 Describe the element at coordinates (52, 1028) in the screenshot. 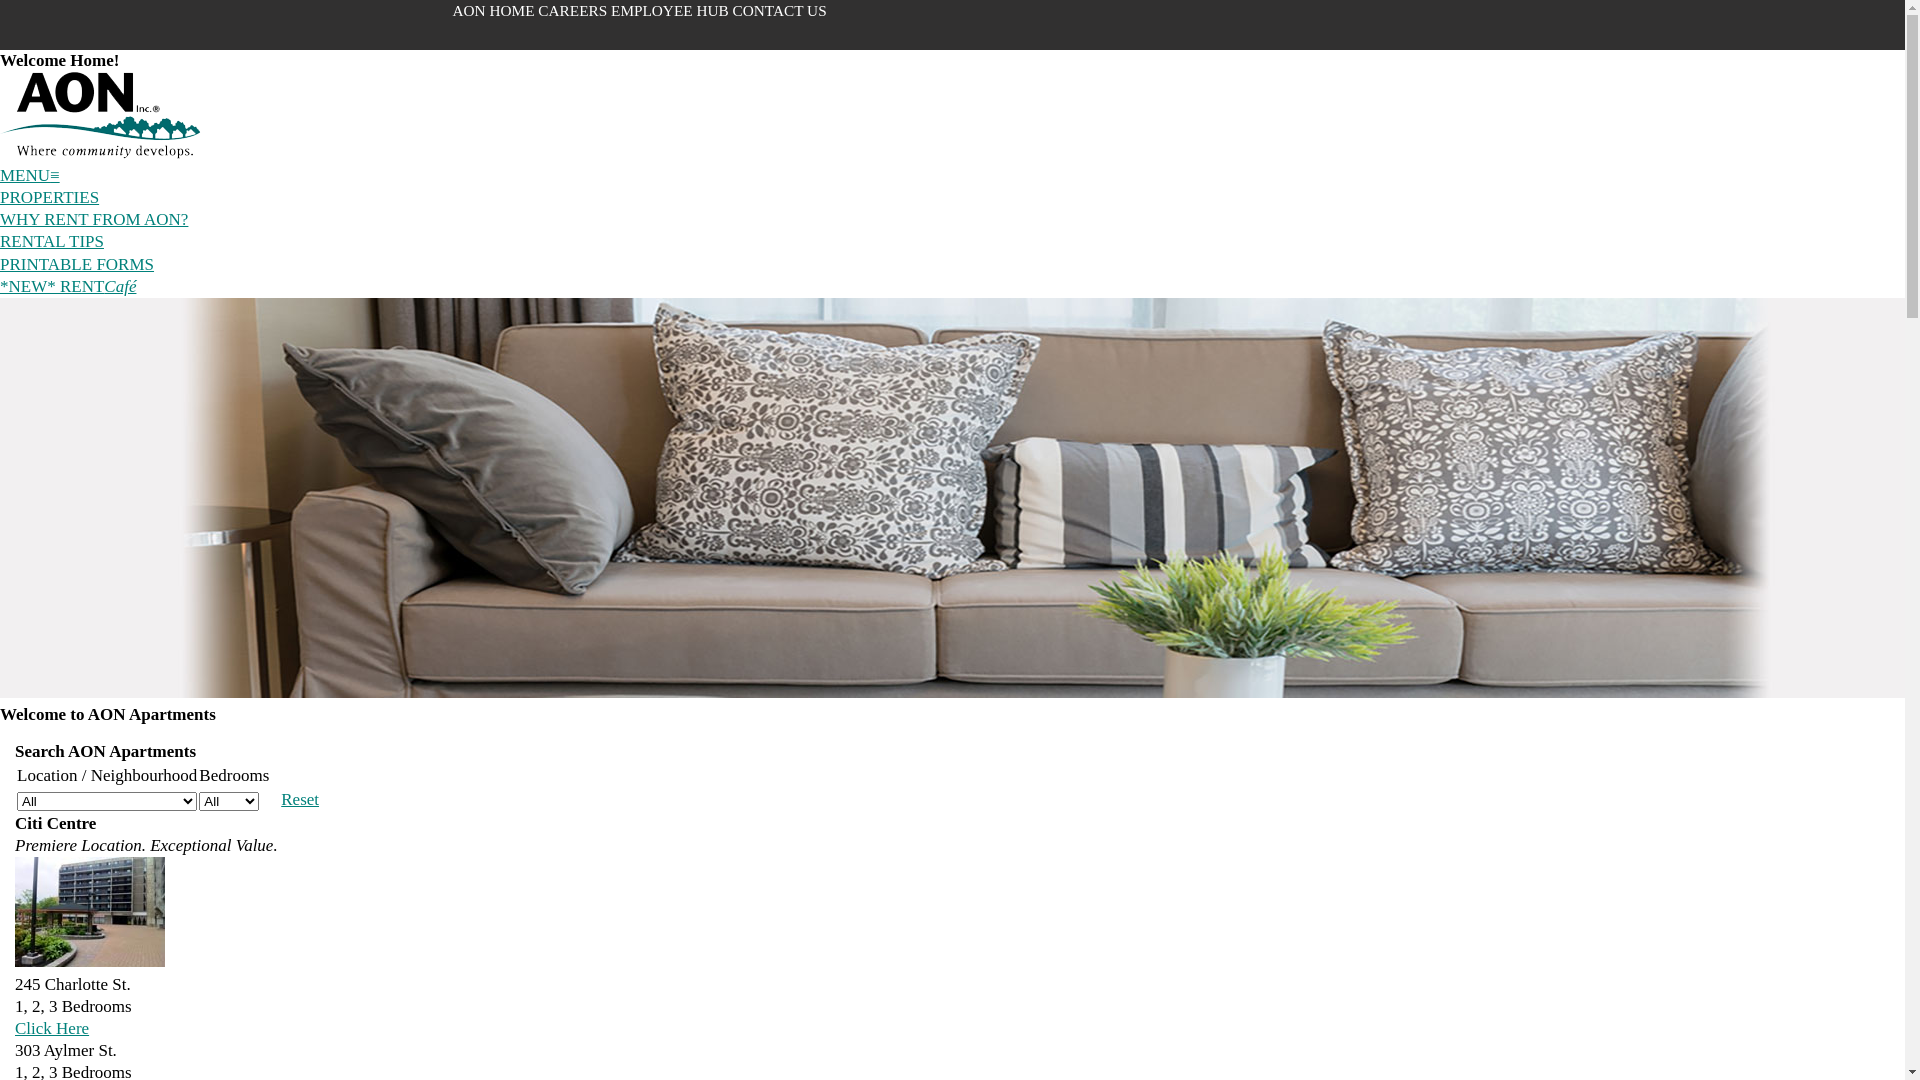

I see `Click Here` at that location.